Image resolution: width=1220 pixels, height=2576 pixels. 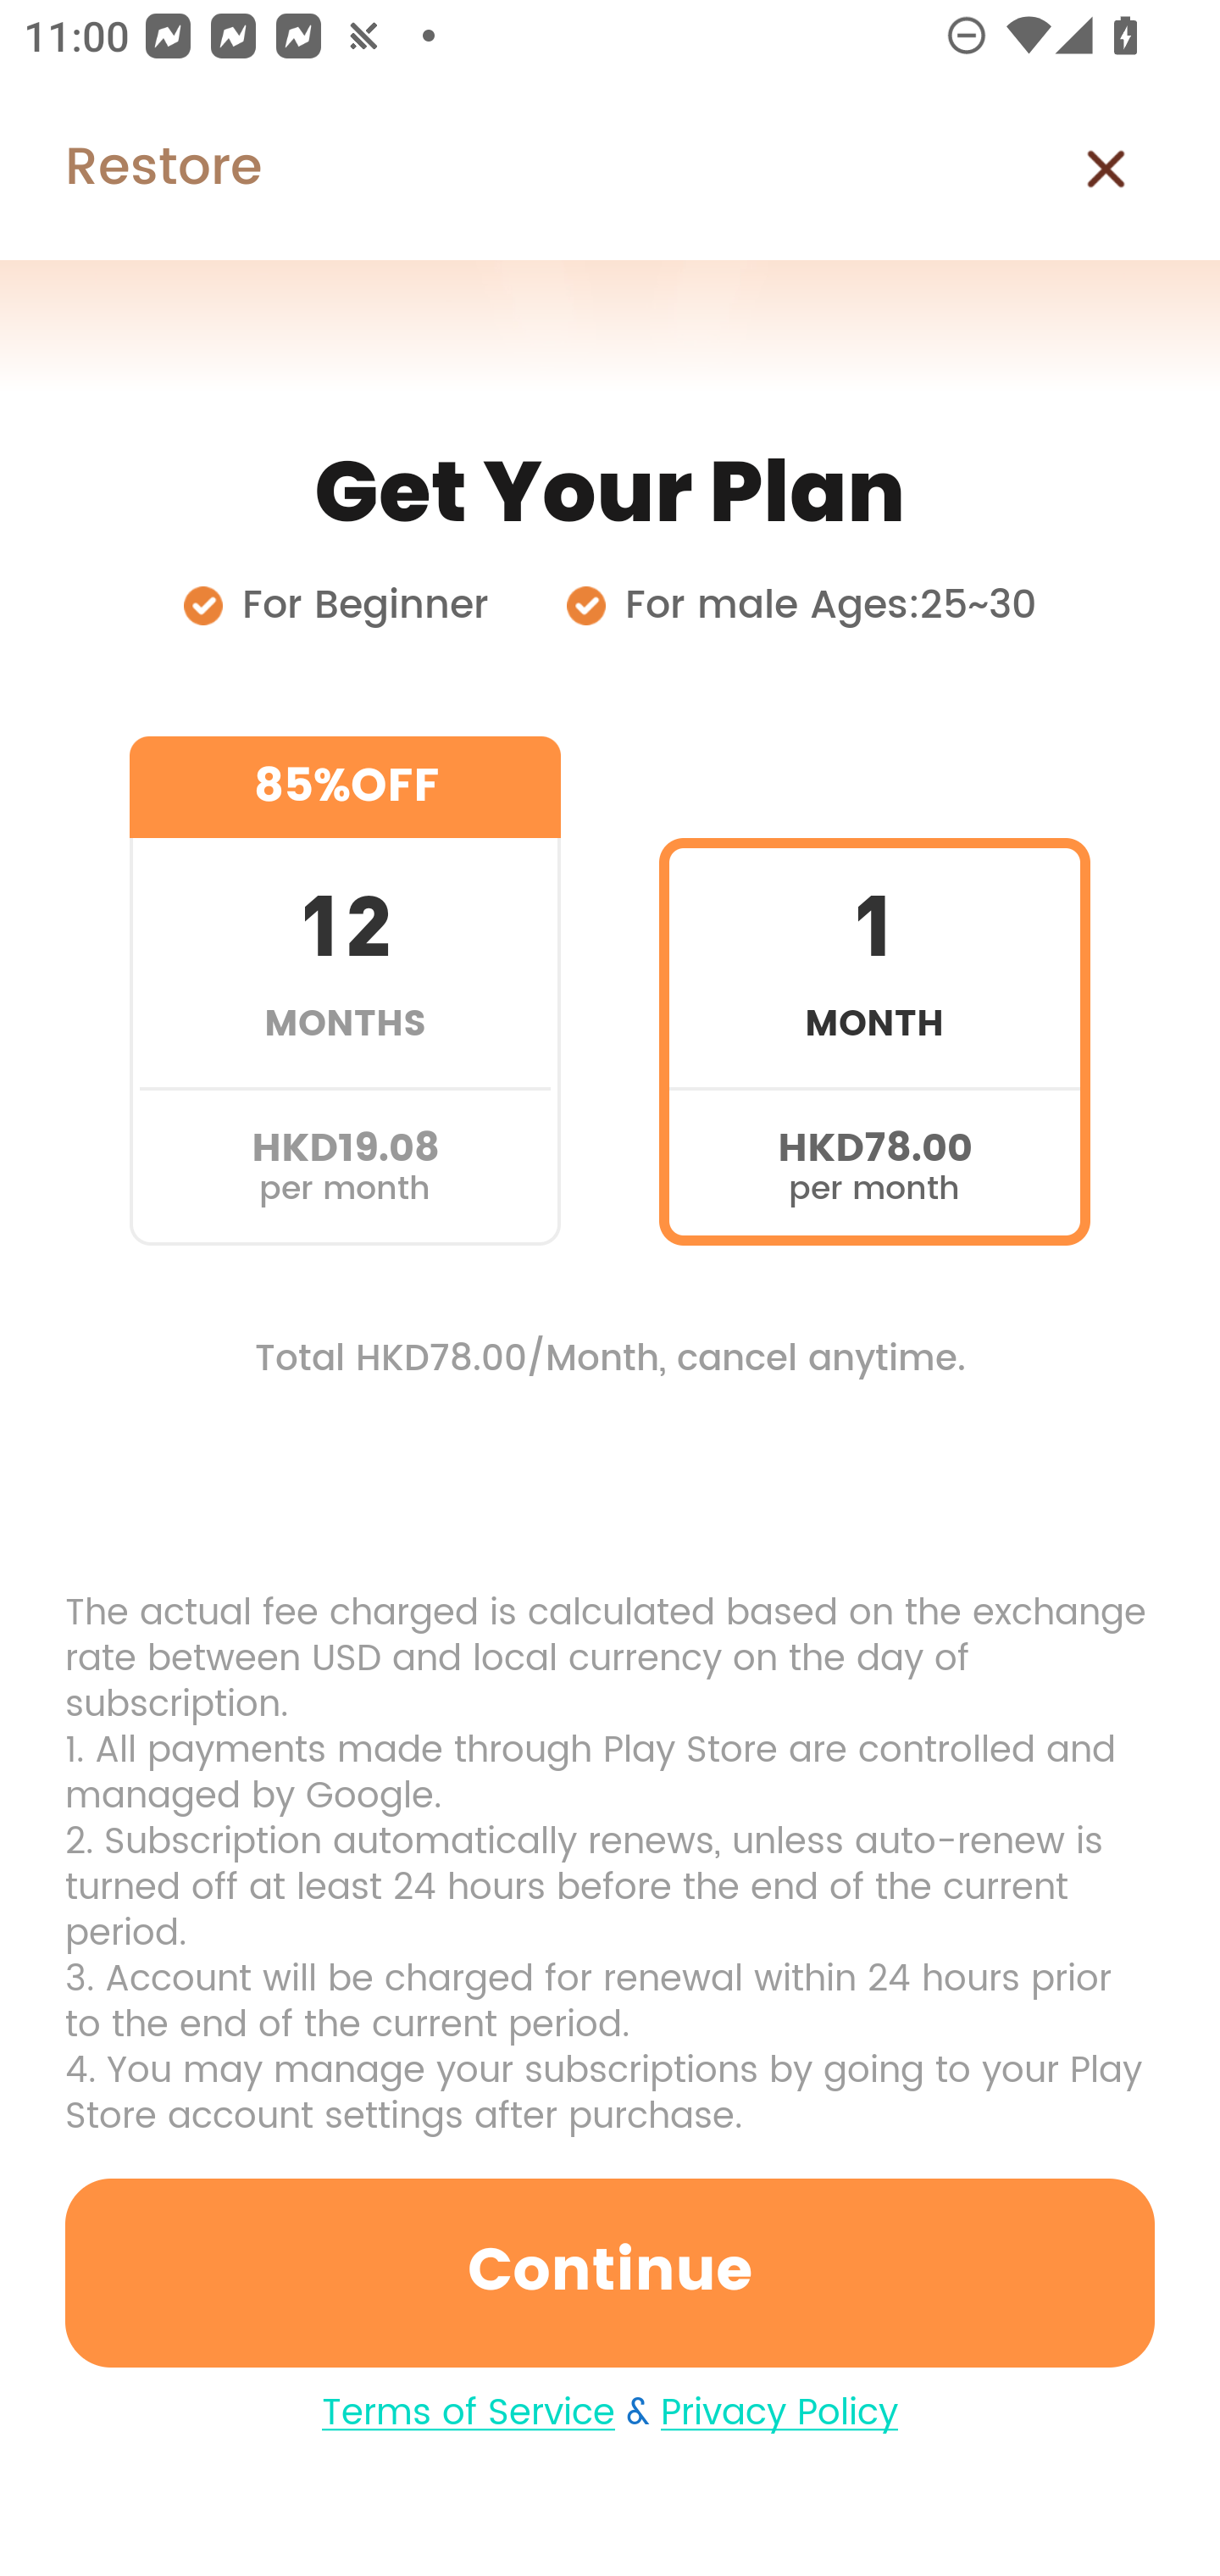 I want to click on 85%OFF 12 MONTHS per month HKD19.08, so click(x=345, y=991).